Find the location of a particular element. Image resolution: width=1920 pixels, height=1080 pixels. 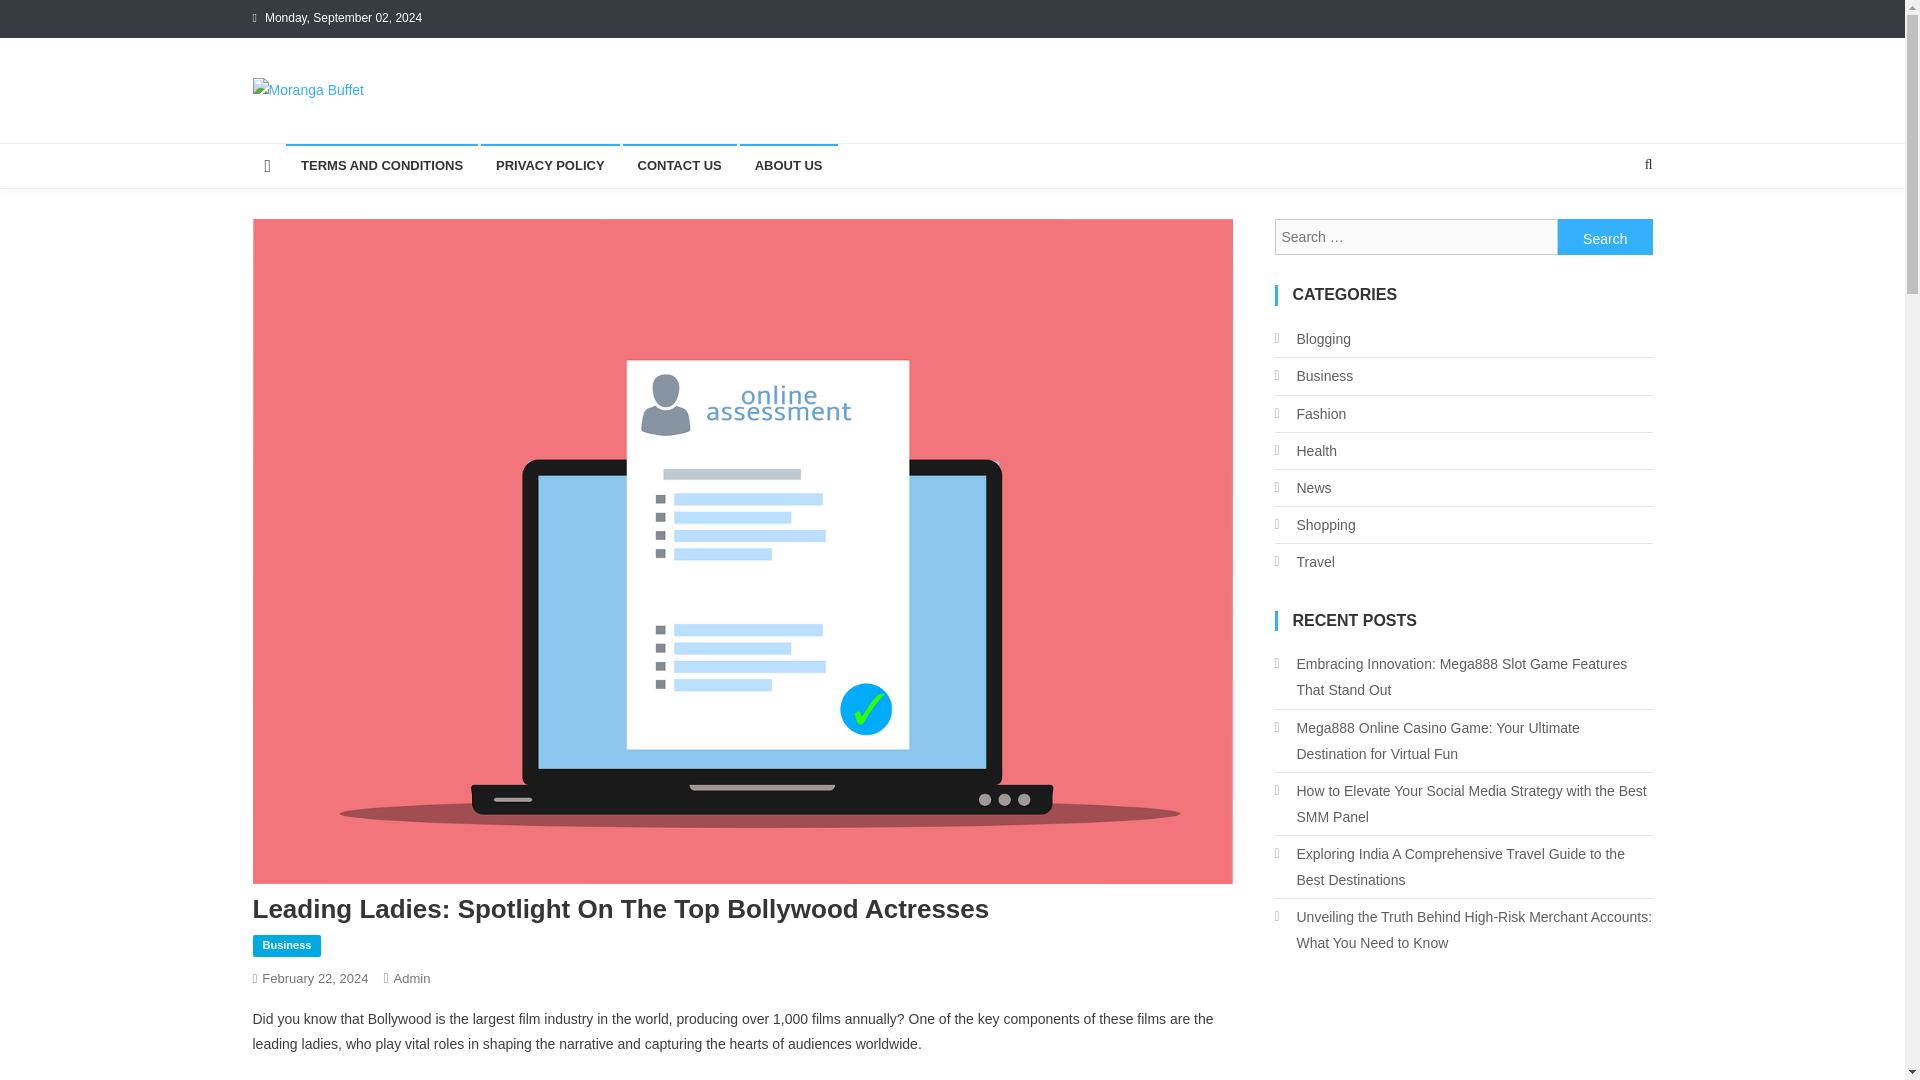

CONTACT US is located at coordinates (678, 165).